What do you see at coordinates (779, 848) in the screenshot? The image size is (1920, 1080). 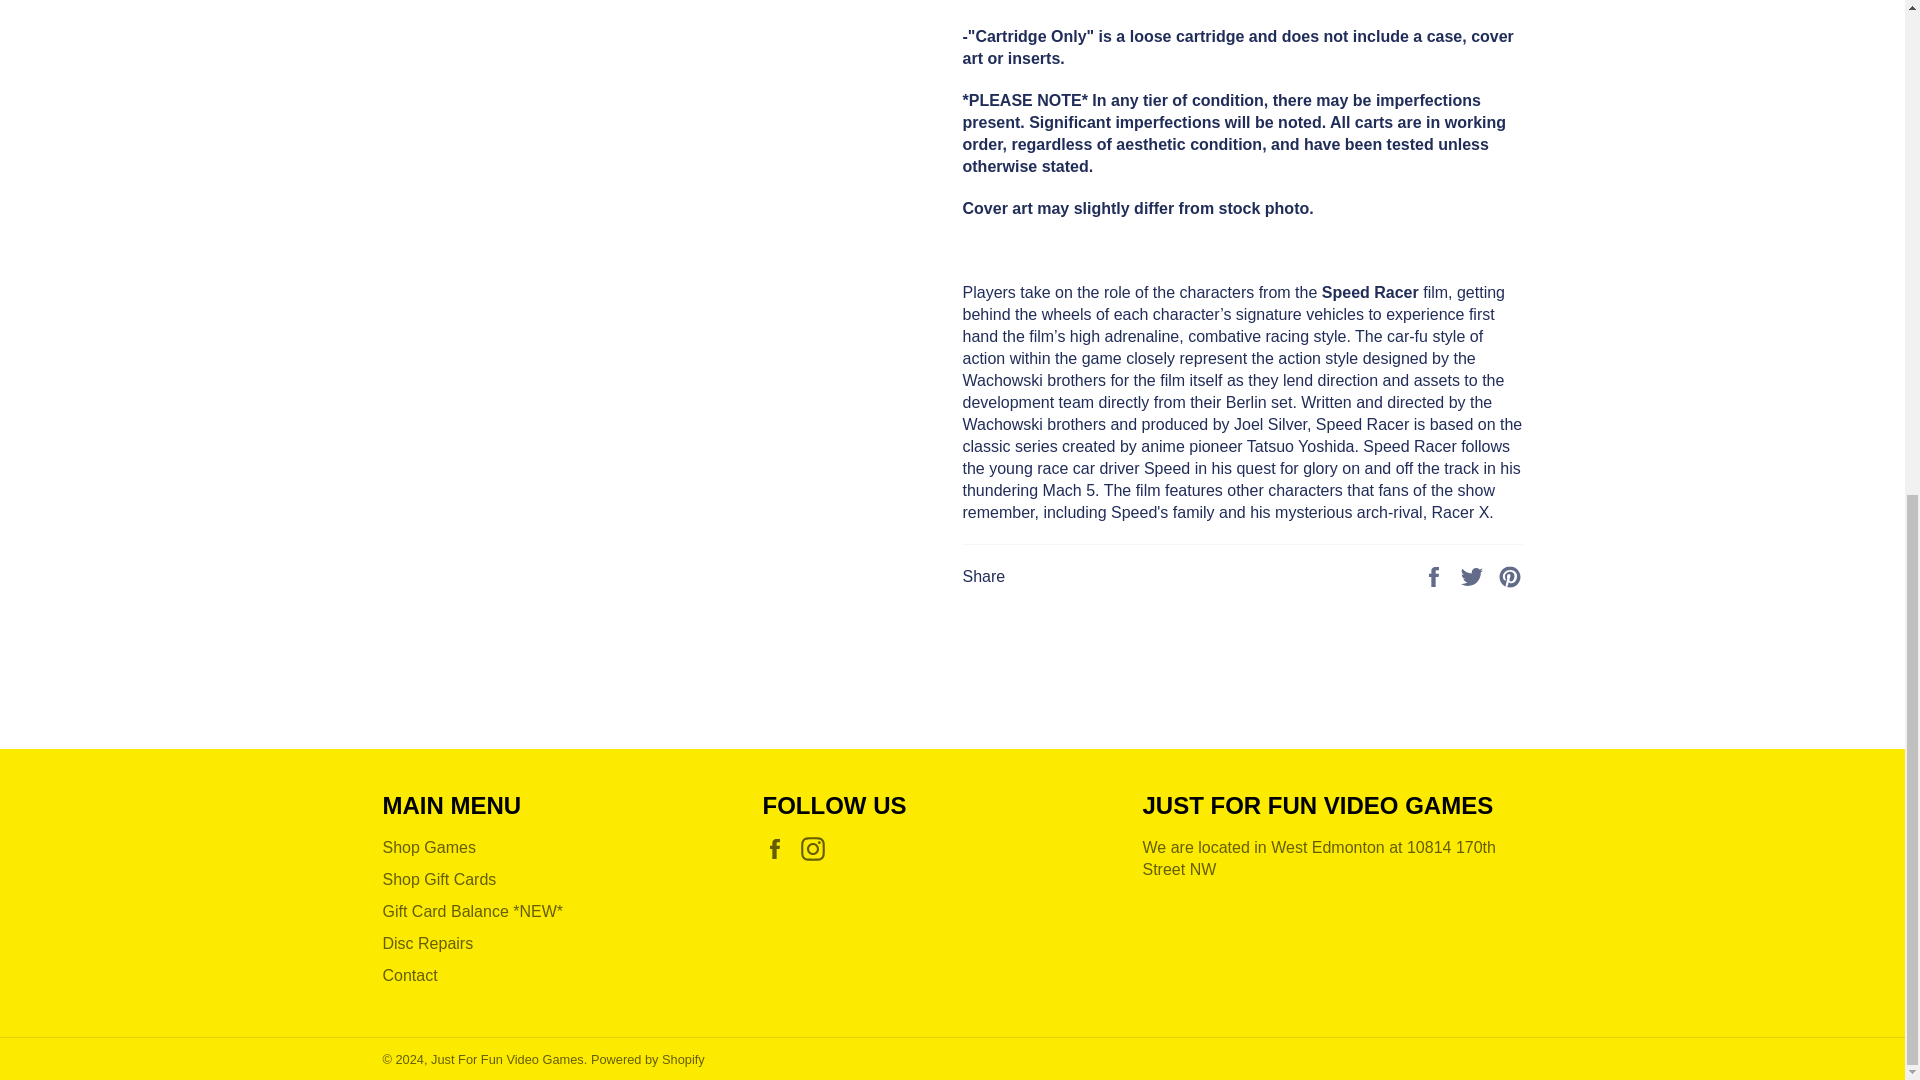 I see `Just For Fun Video Games on Facebook` at bounding box center [779, 848].